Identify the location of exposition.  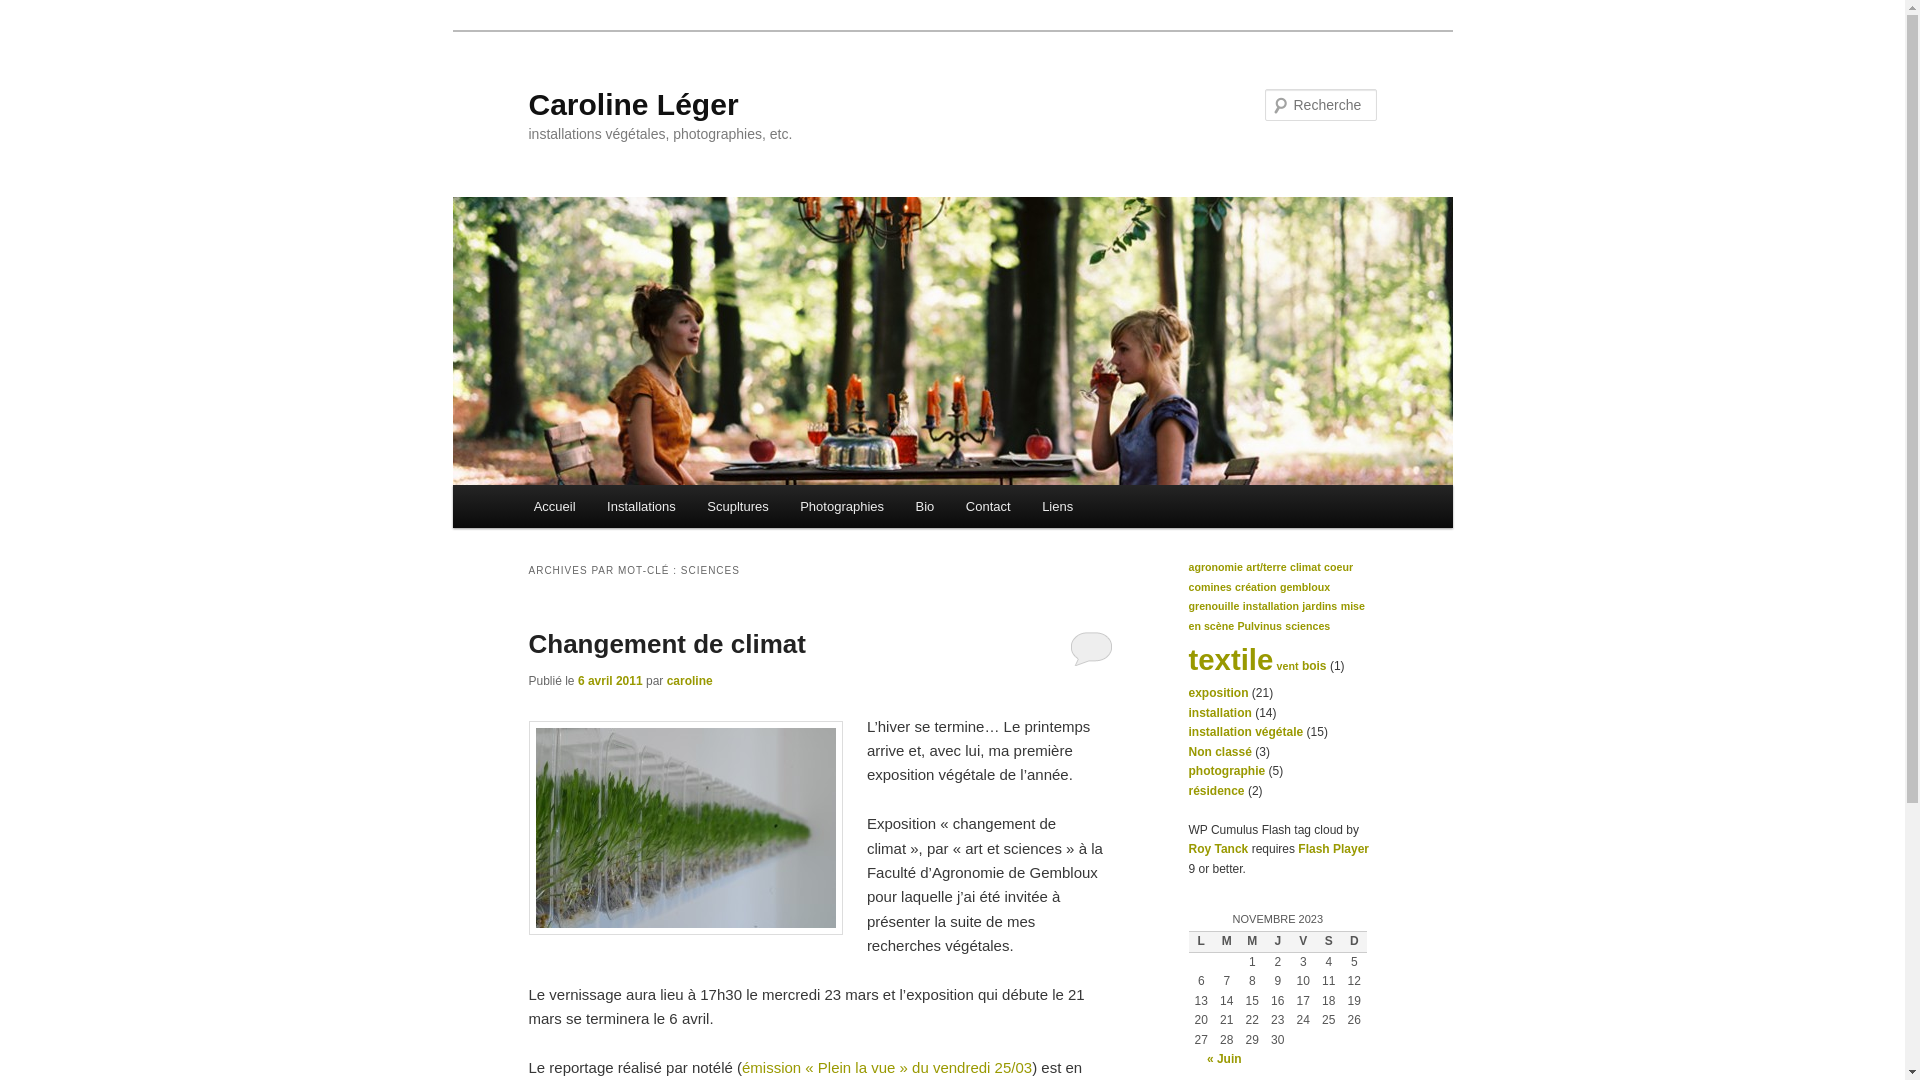
(1218, 693).